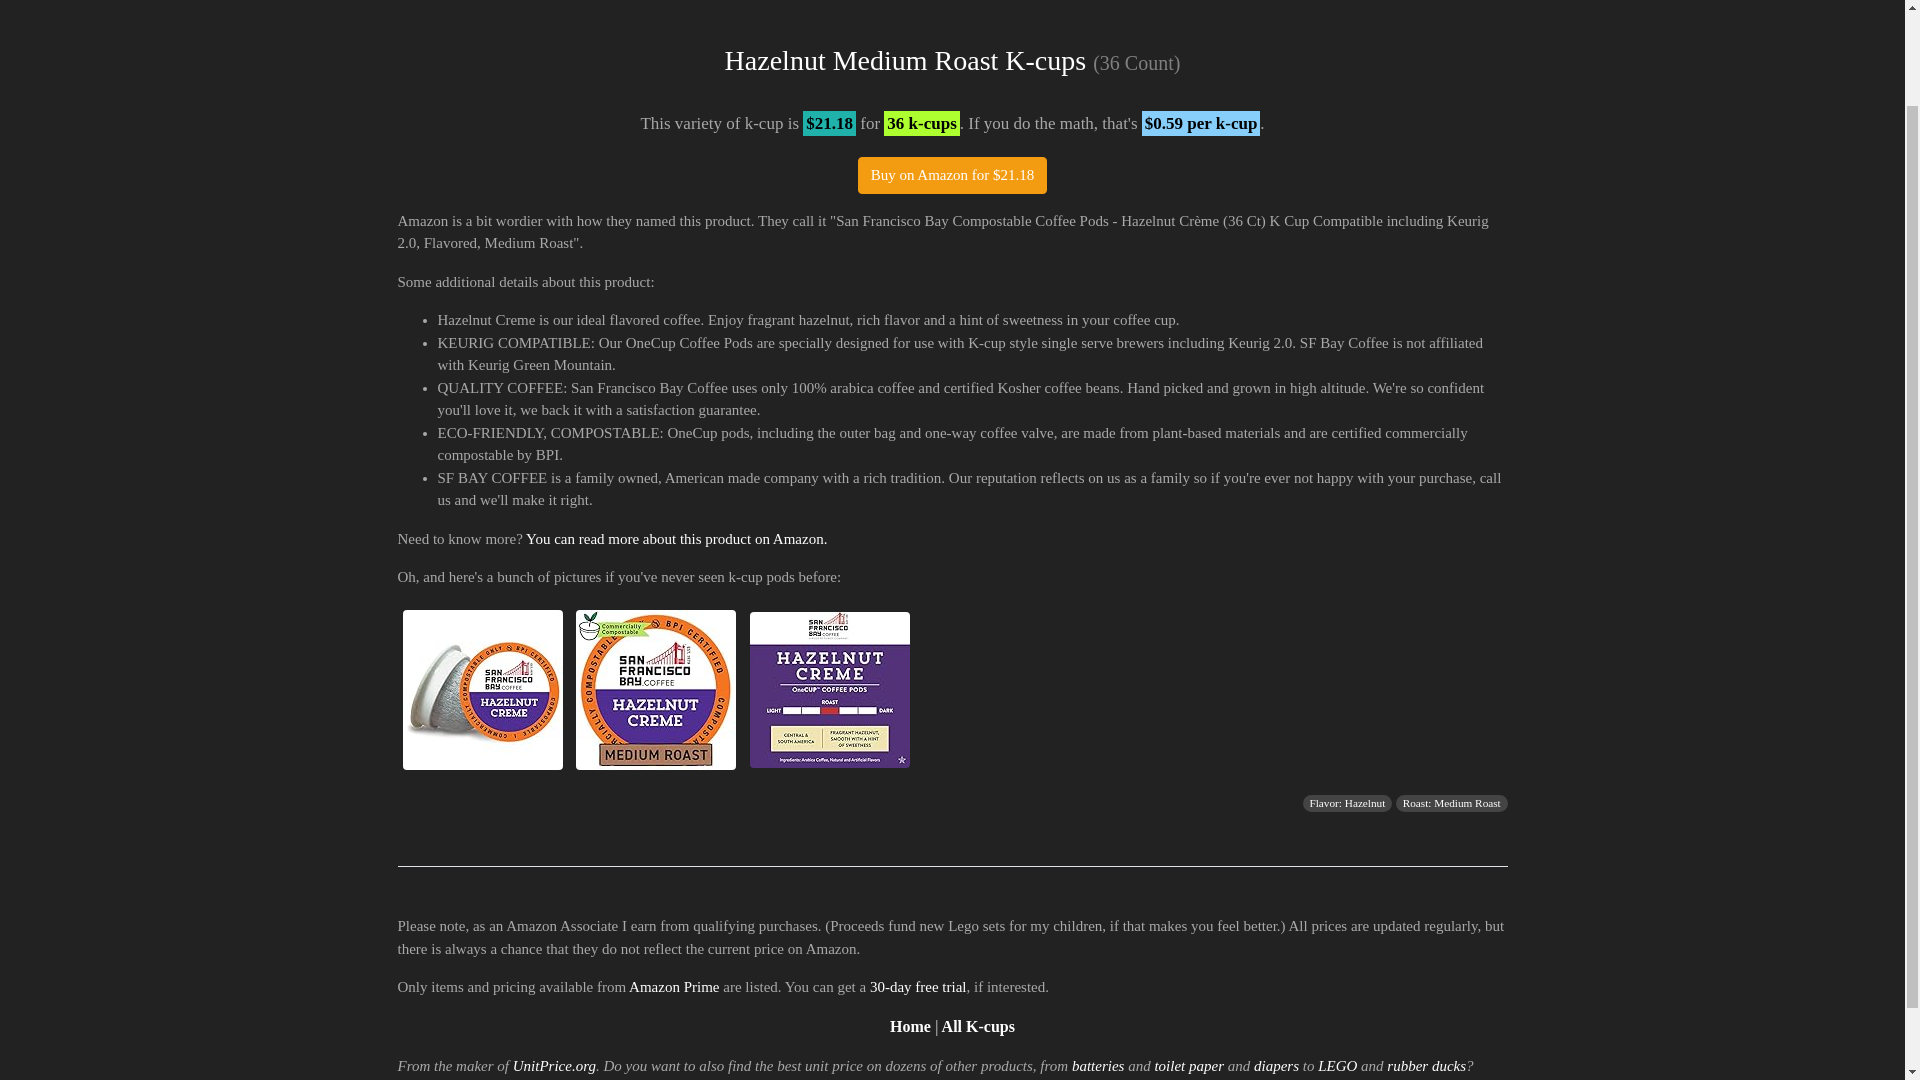  I want to click on LEGO, so click(1337, 1066).